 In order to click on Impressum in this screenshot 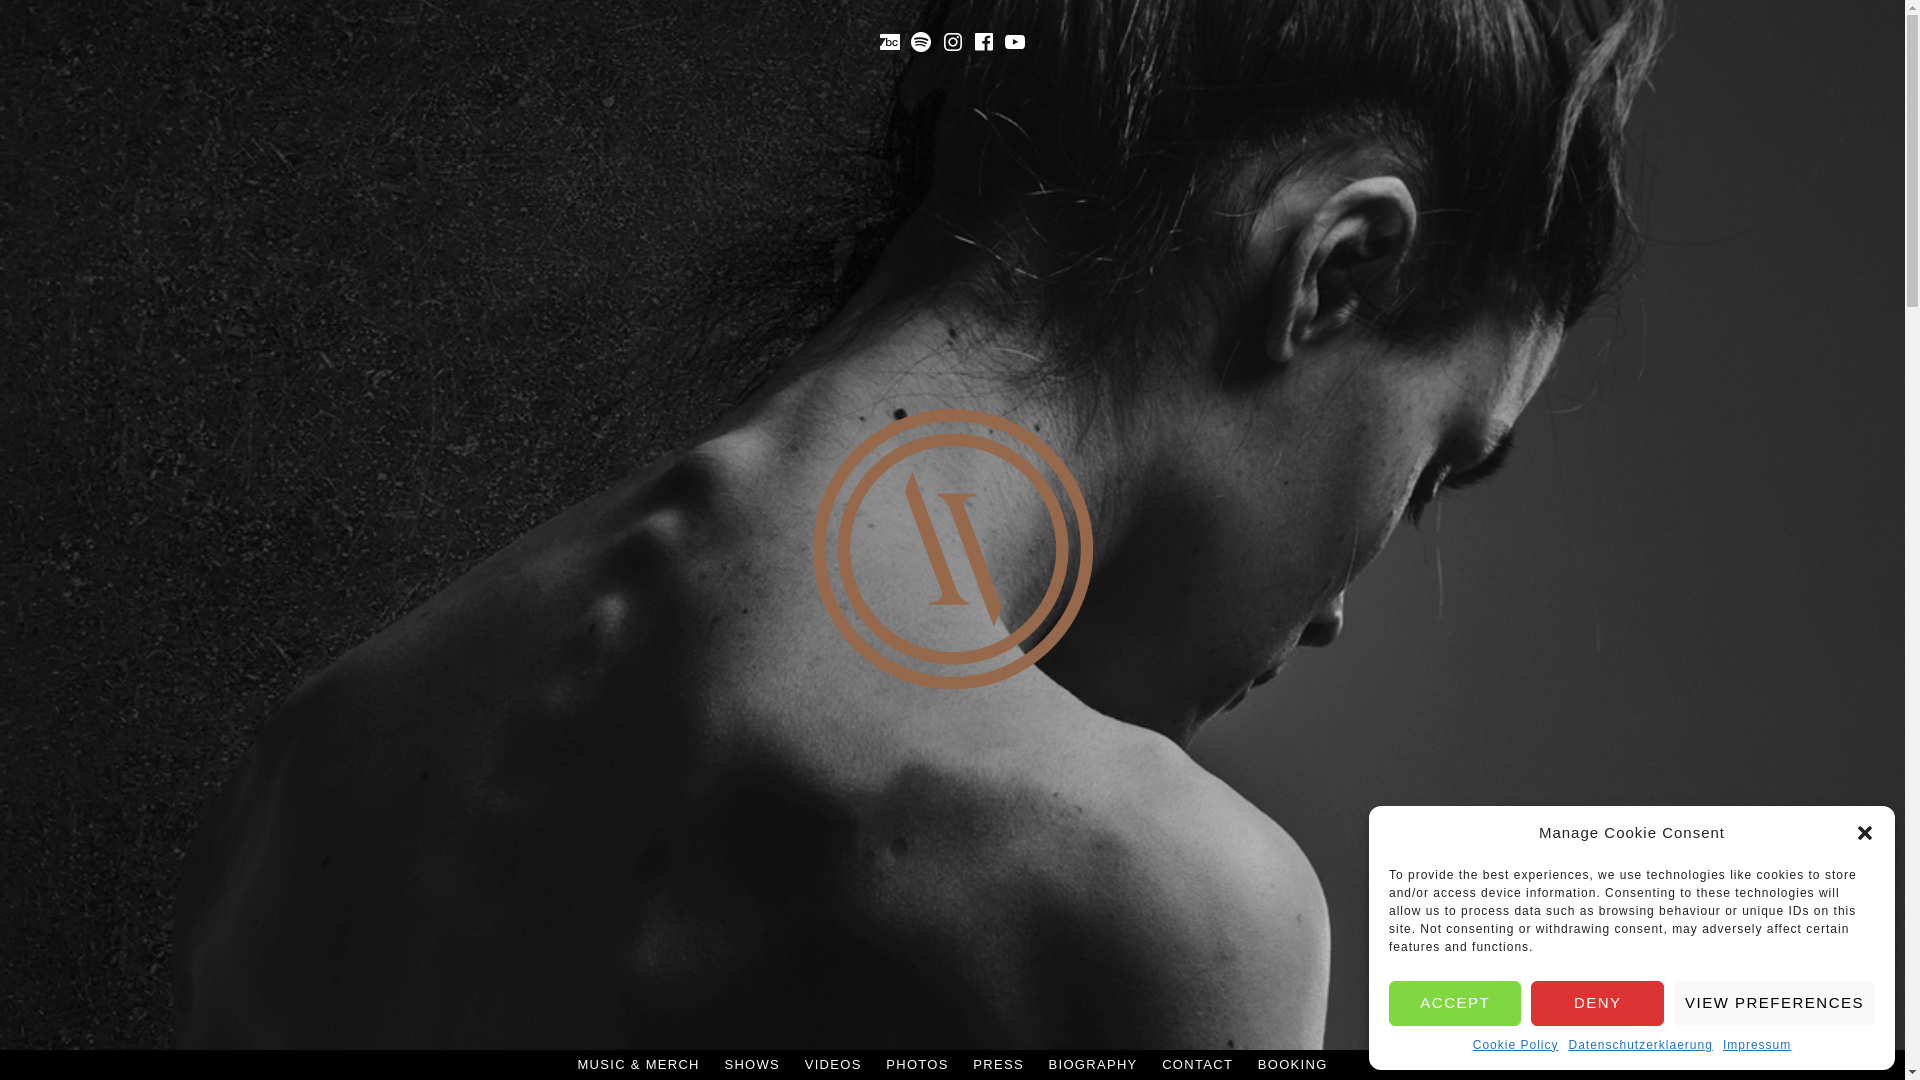, I will do `click(1757, 1046)`.